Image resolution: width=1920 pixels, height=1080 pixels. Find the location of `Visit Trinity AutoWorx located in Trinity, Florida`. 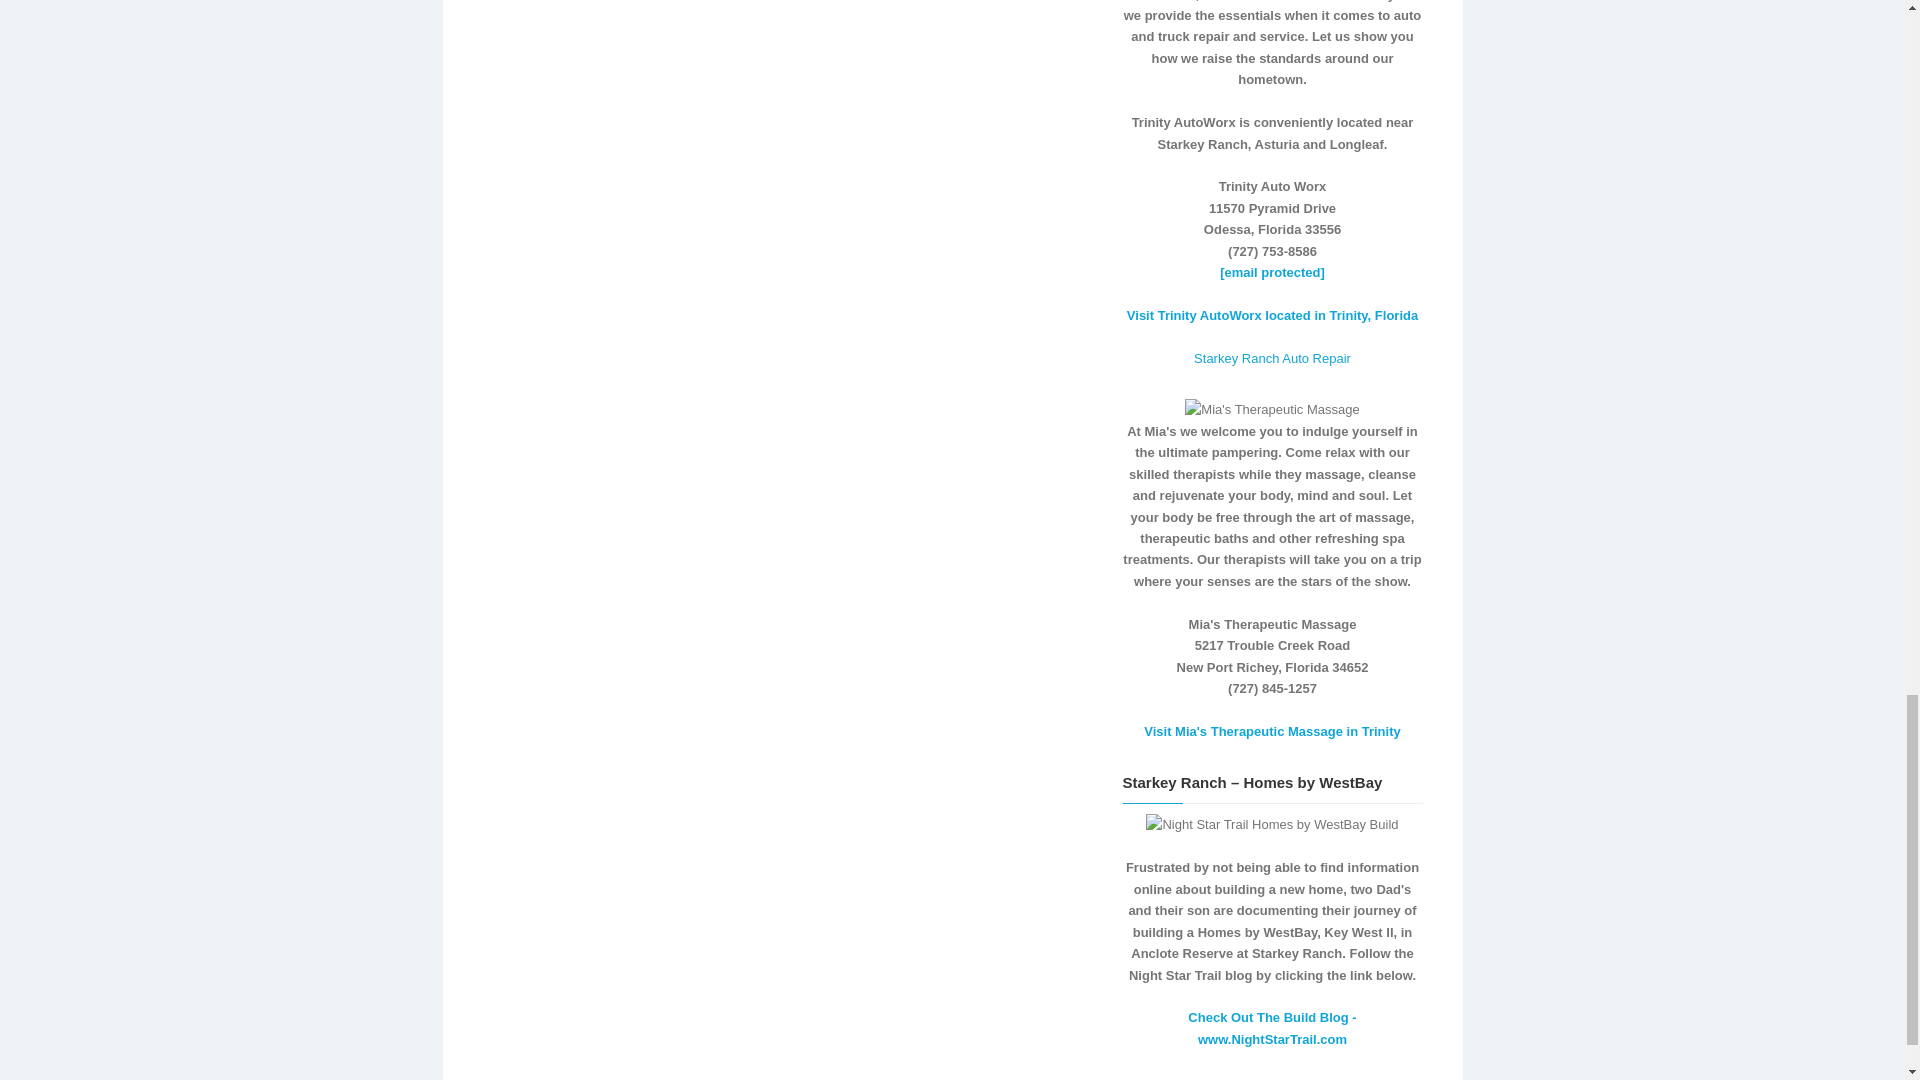

Visit Trinity AutoWorx located in Trinity, Florida is located at coordinates (1272, 314).